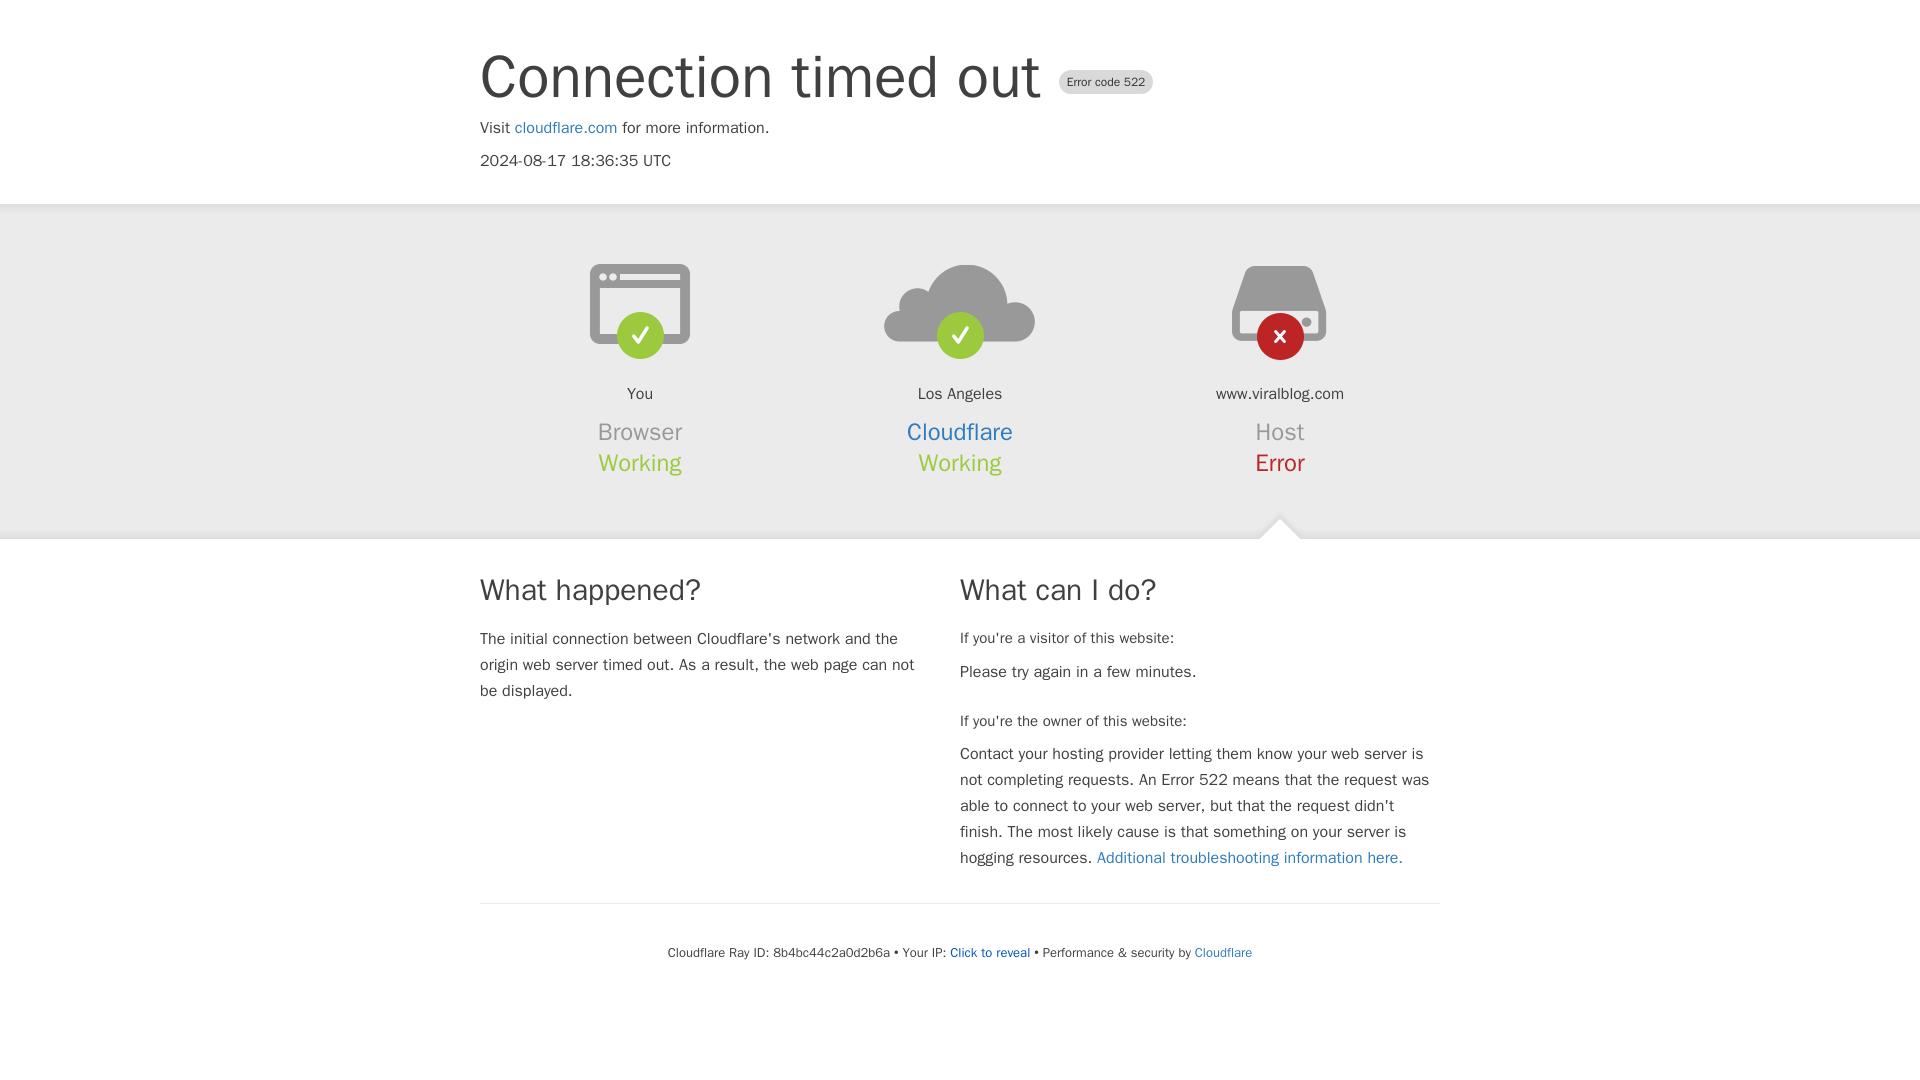 Image resolution: width=1920 pixels, height=1080 pixels. I want to click on Click to reveal, so click(990, 952).